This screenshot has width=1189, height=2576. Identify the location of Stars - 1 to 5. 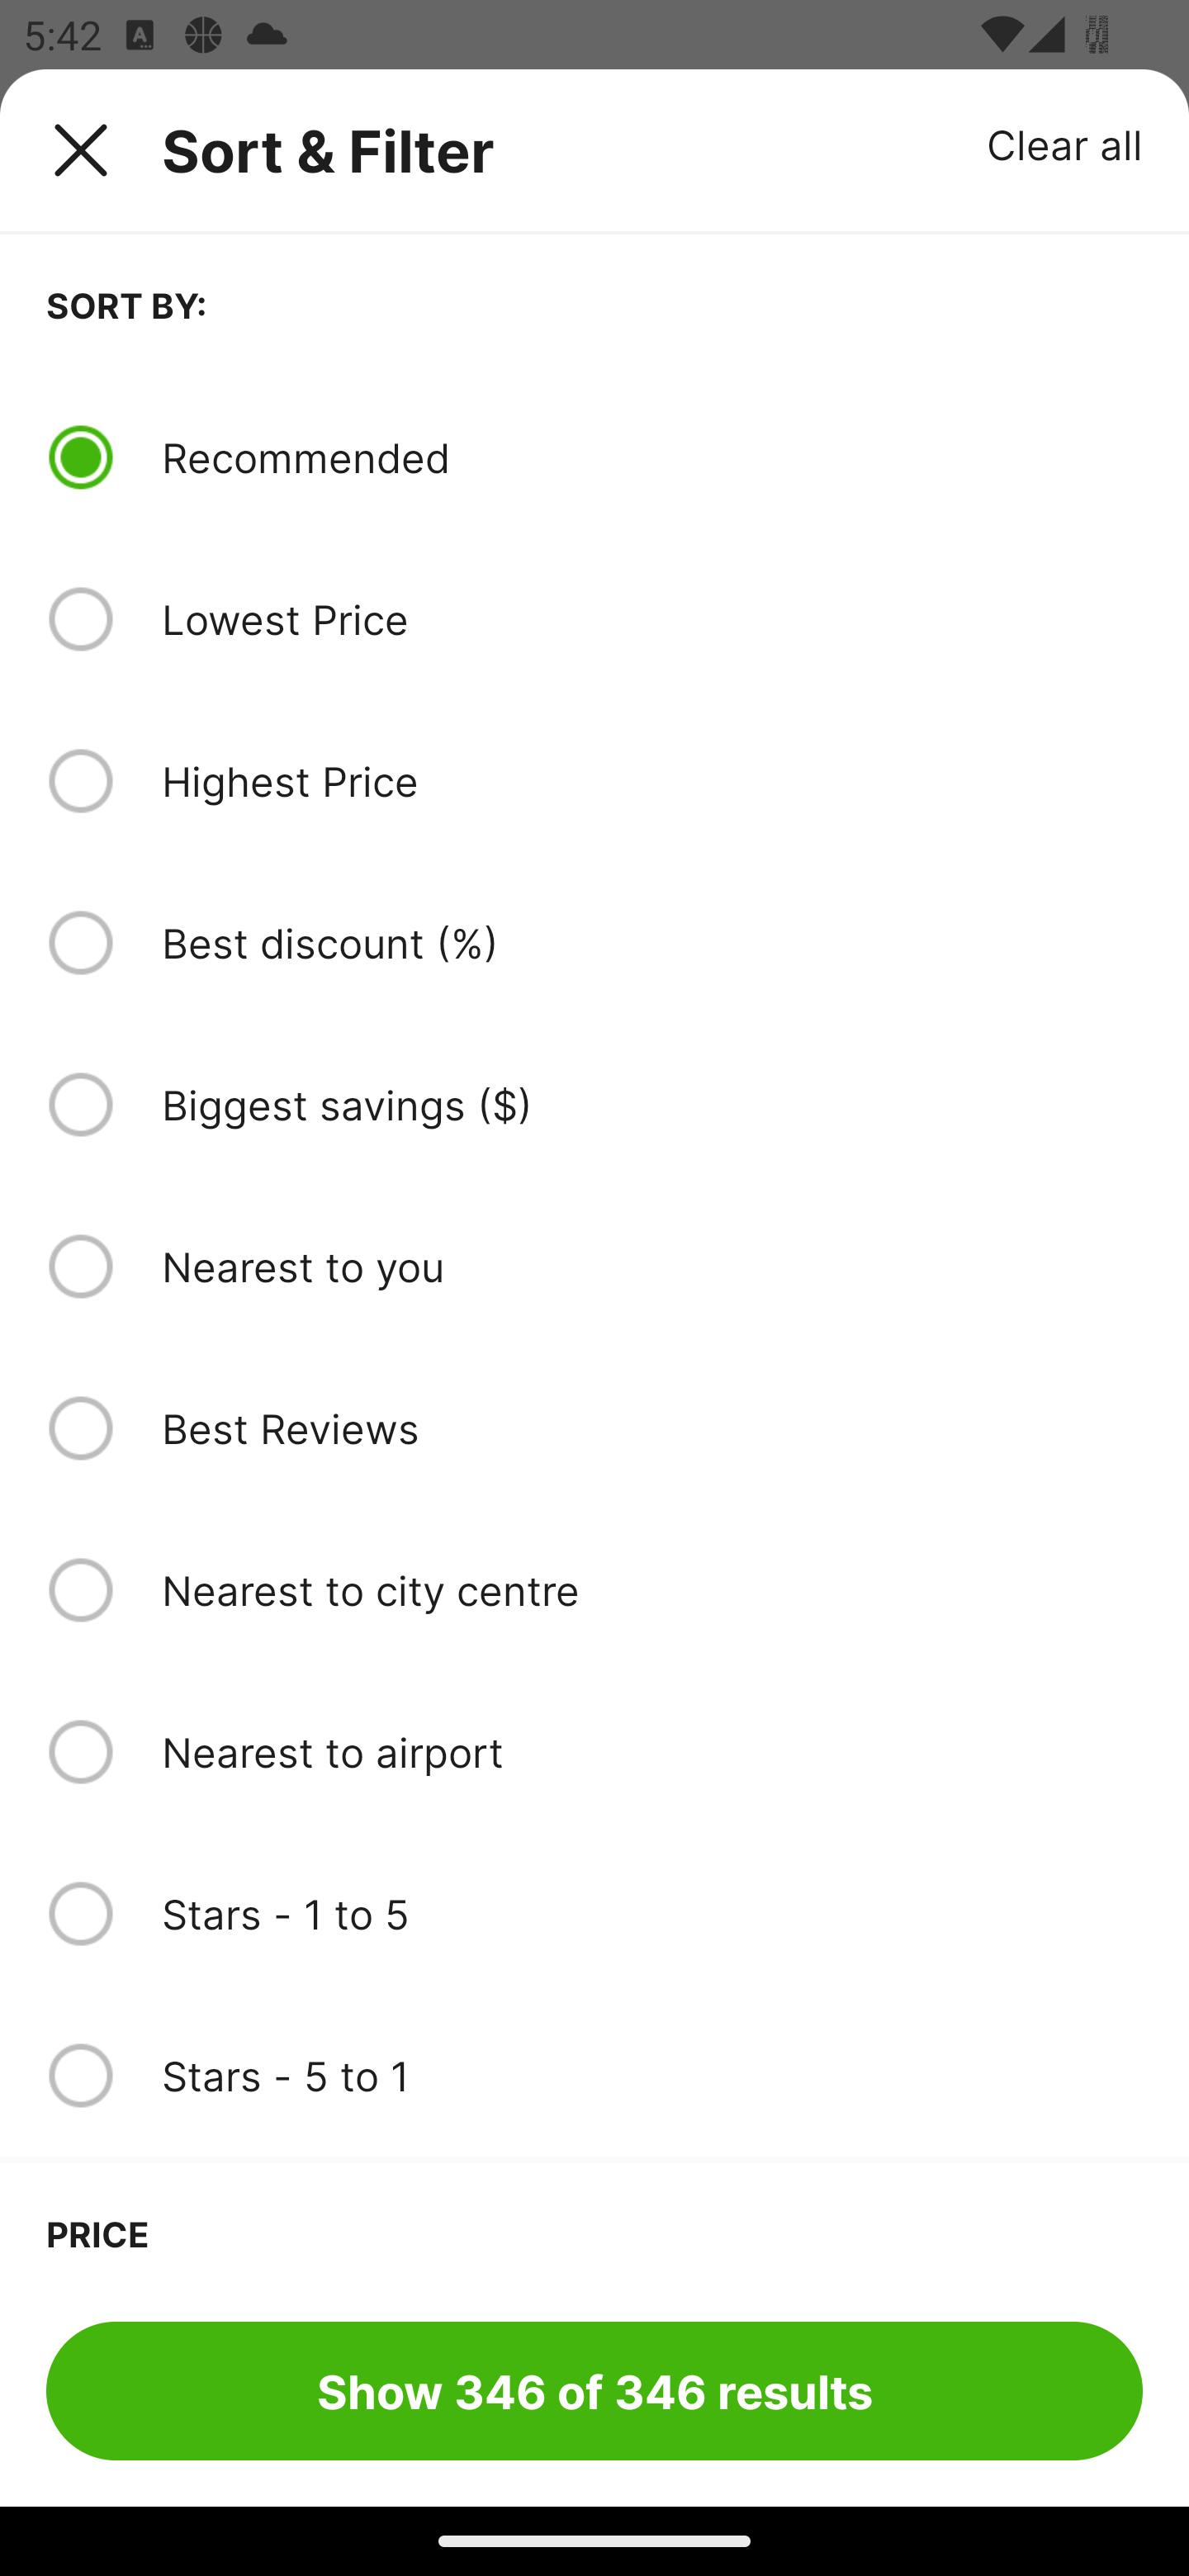
(651, 1914).